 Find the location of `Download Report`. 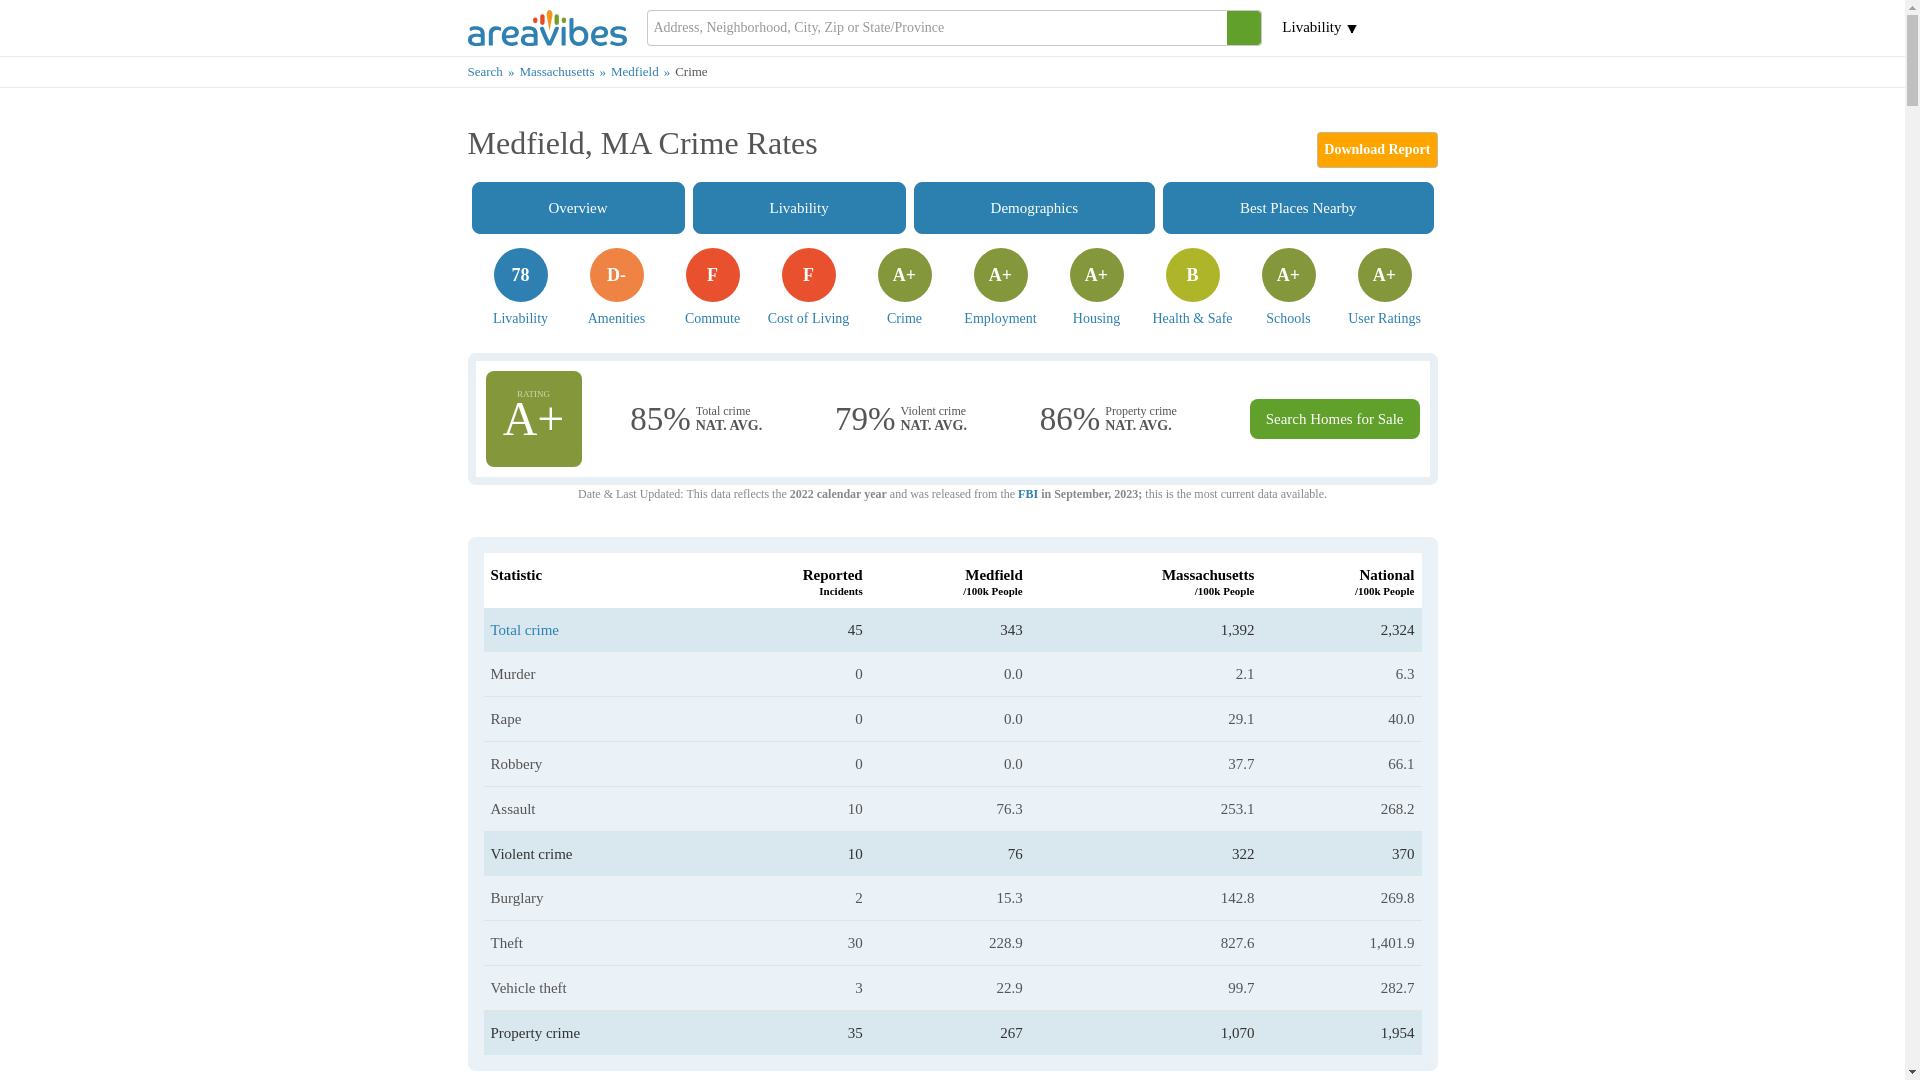

Download Report is located at coordinates (712, 287).